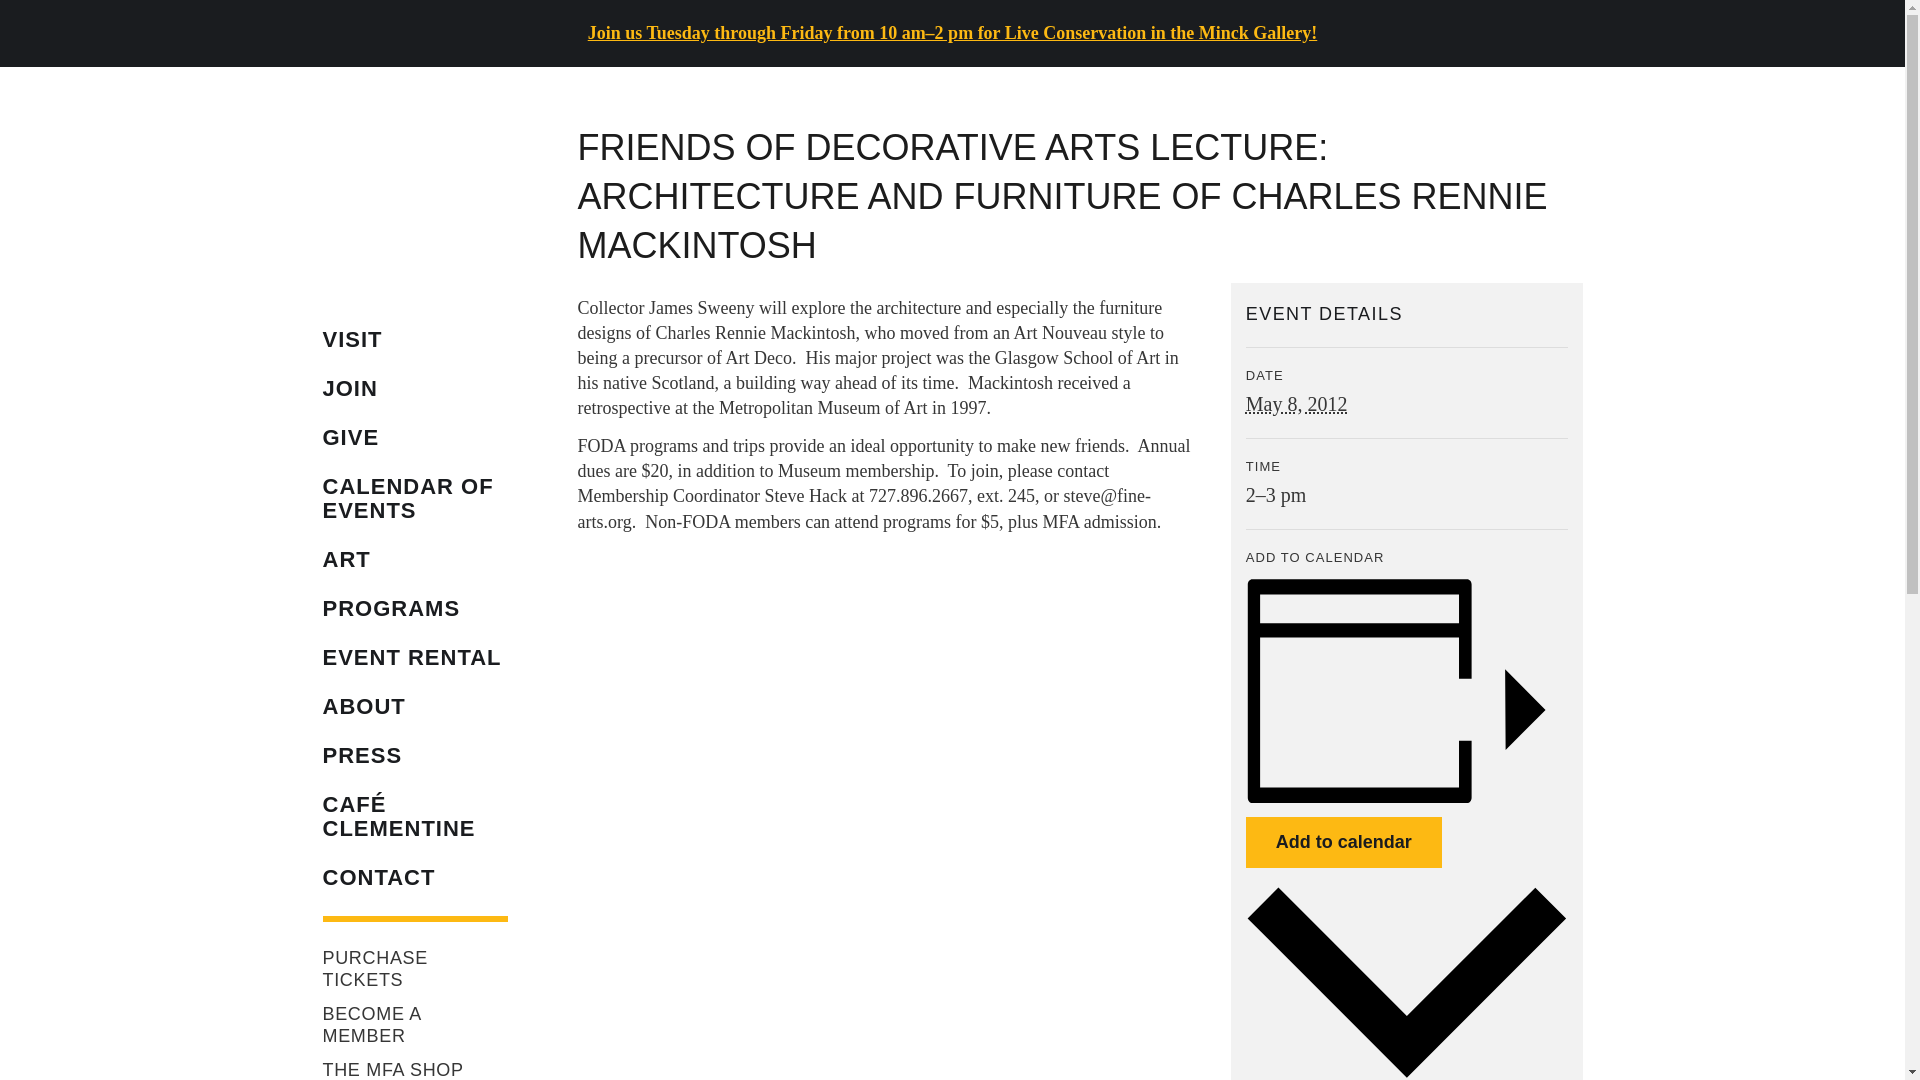 This screenshot has height=1080, width=1920. What do you see at coordinates (414, 498) in the screenshot?
I see `CALENDAR OF EVENTS` at bounding box center [414, 498].